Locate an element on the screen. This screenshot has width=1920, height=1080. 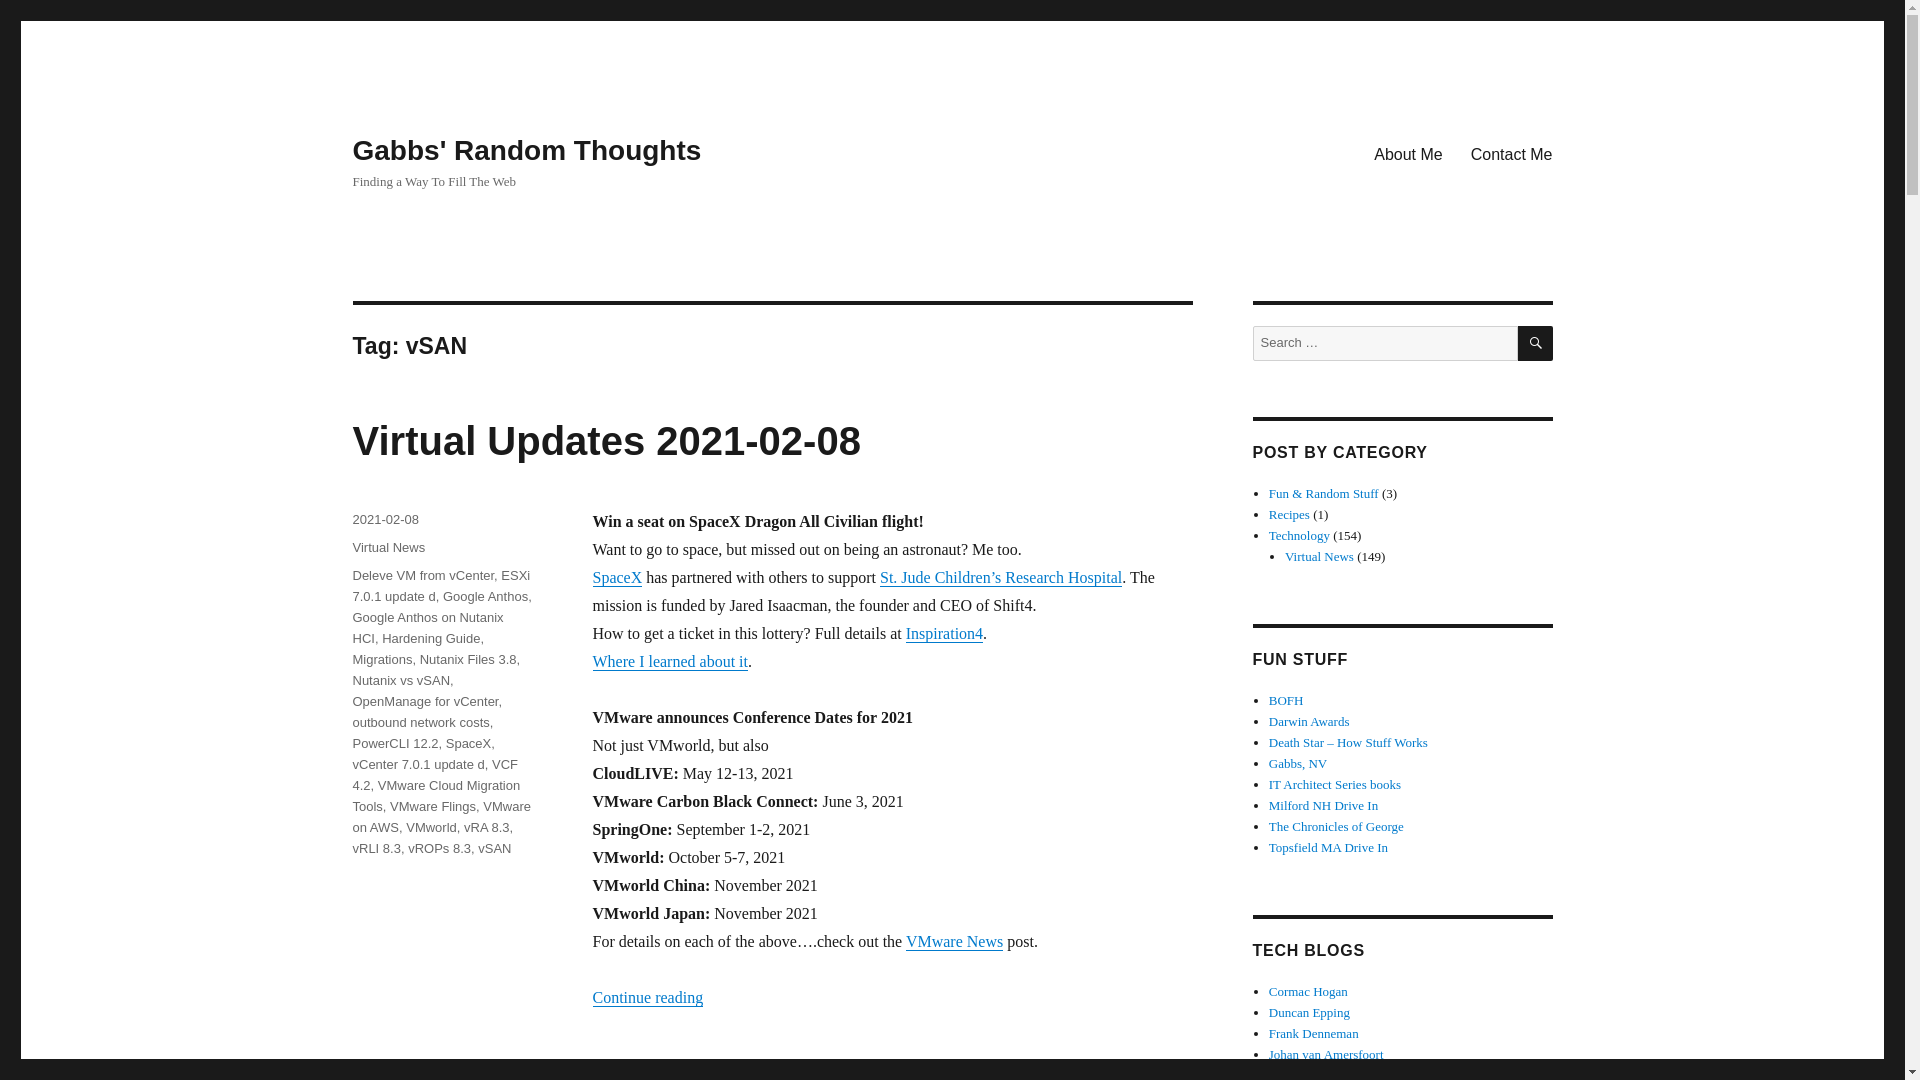
Contact Me is located at coordinates (1512, 153).